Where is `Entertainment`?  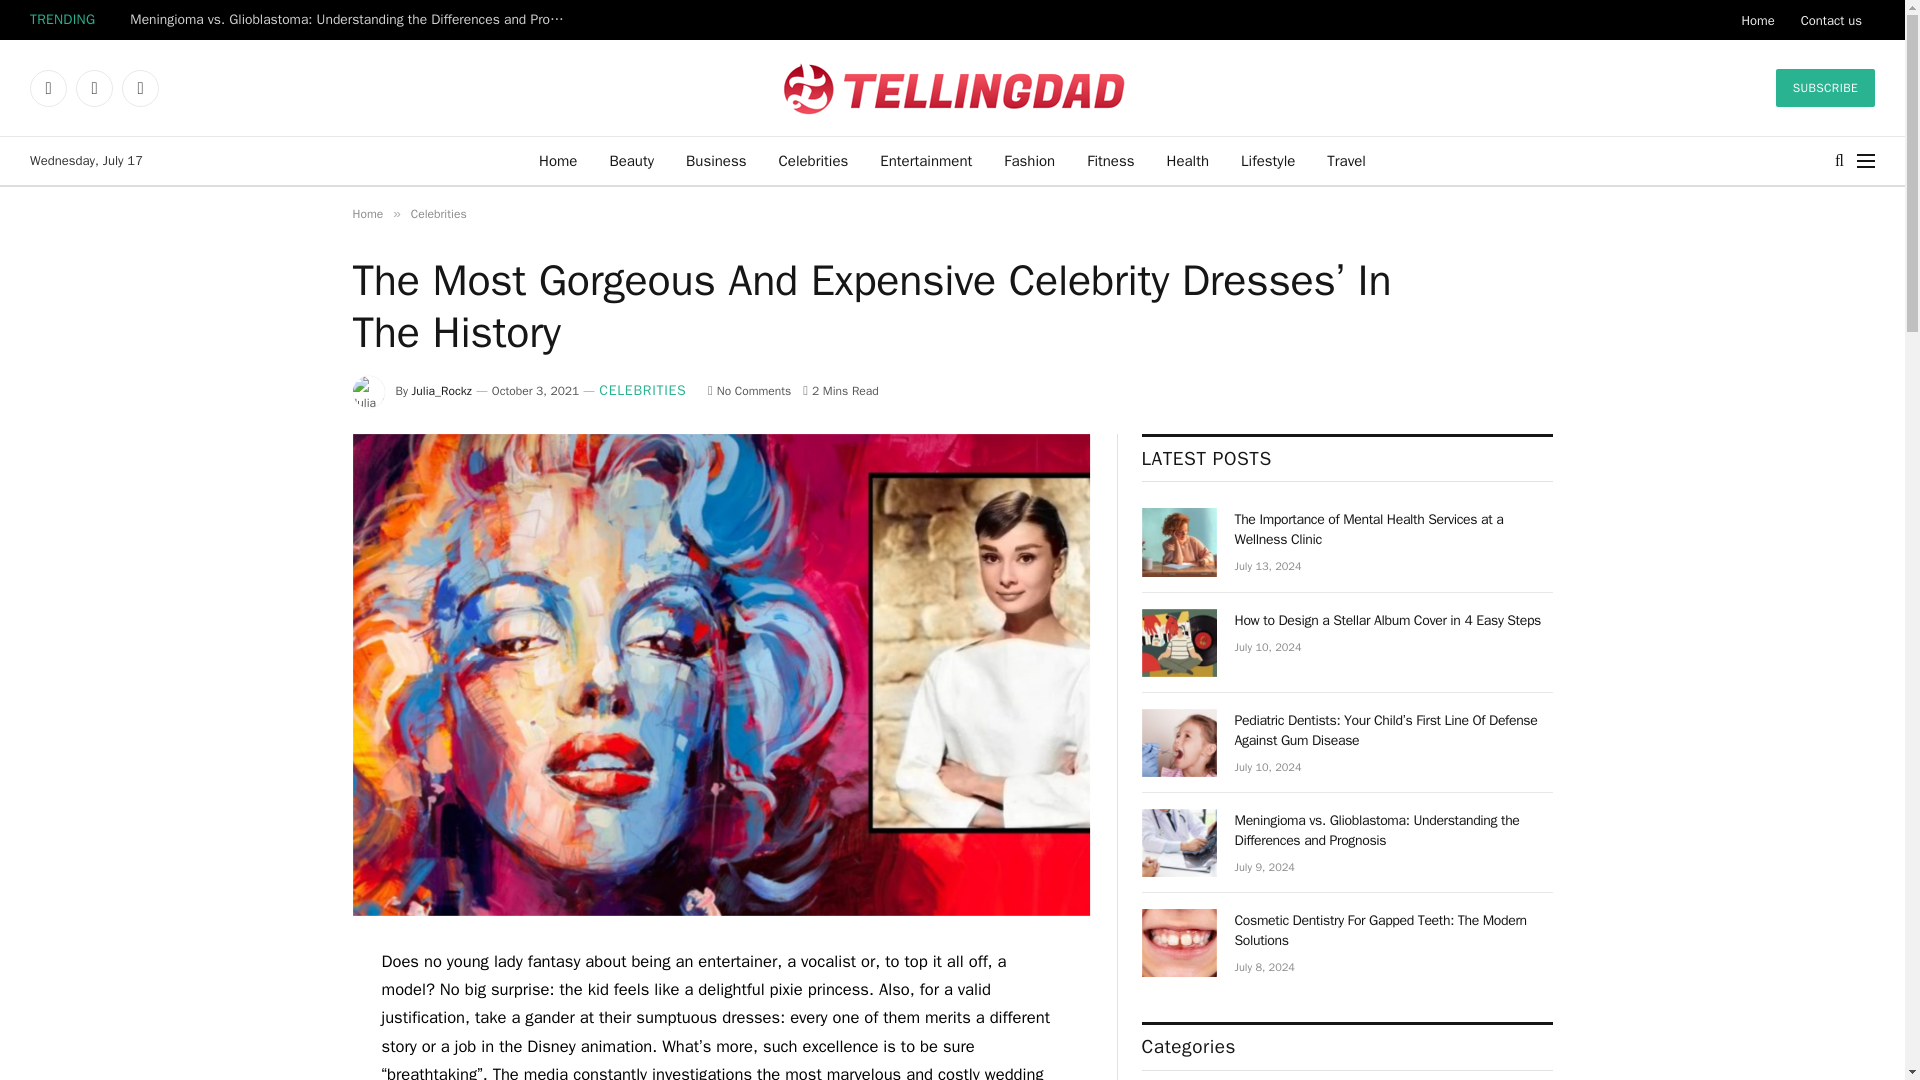
Entertainment is located at coordinates (926, 160).